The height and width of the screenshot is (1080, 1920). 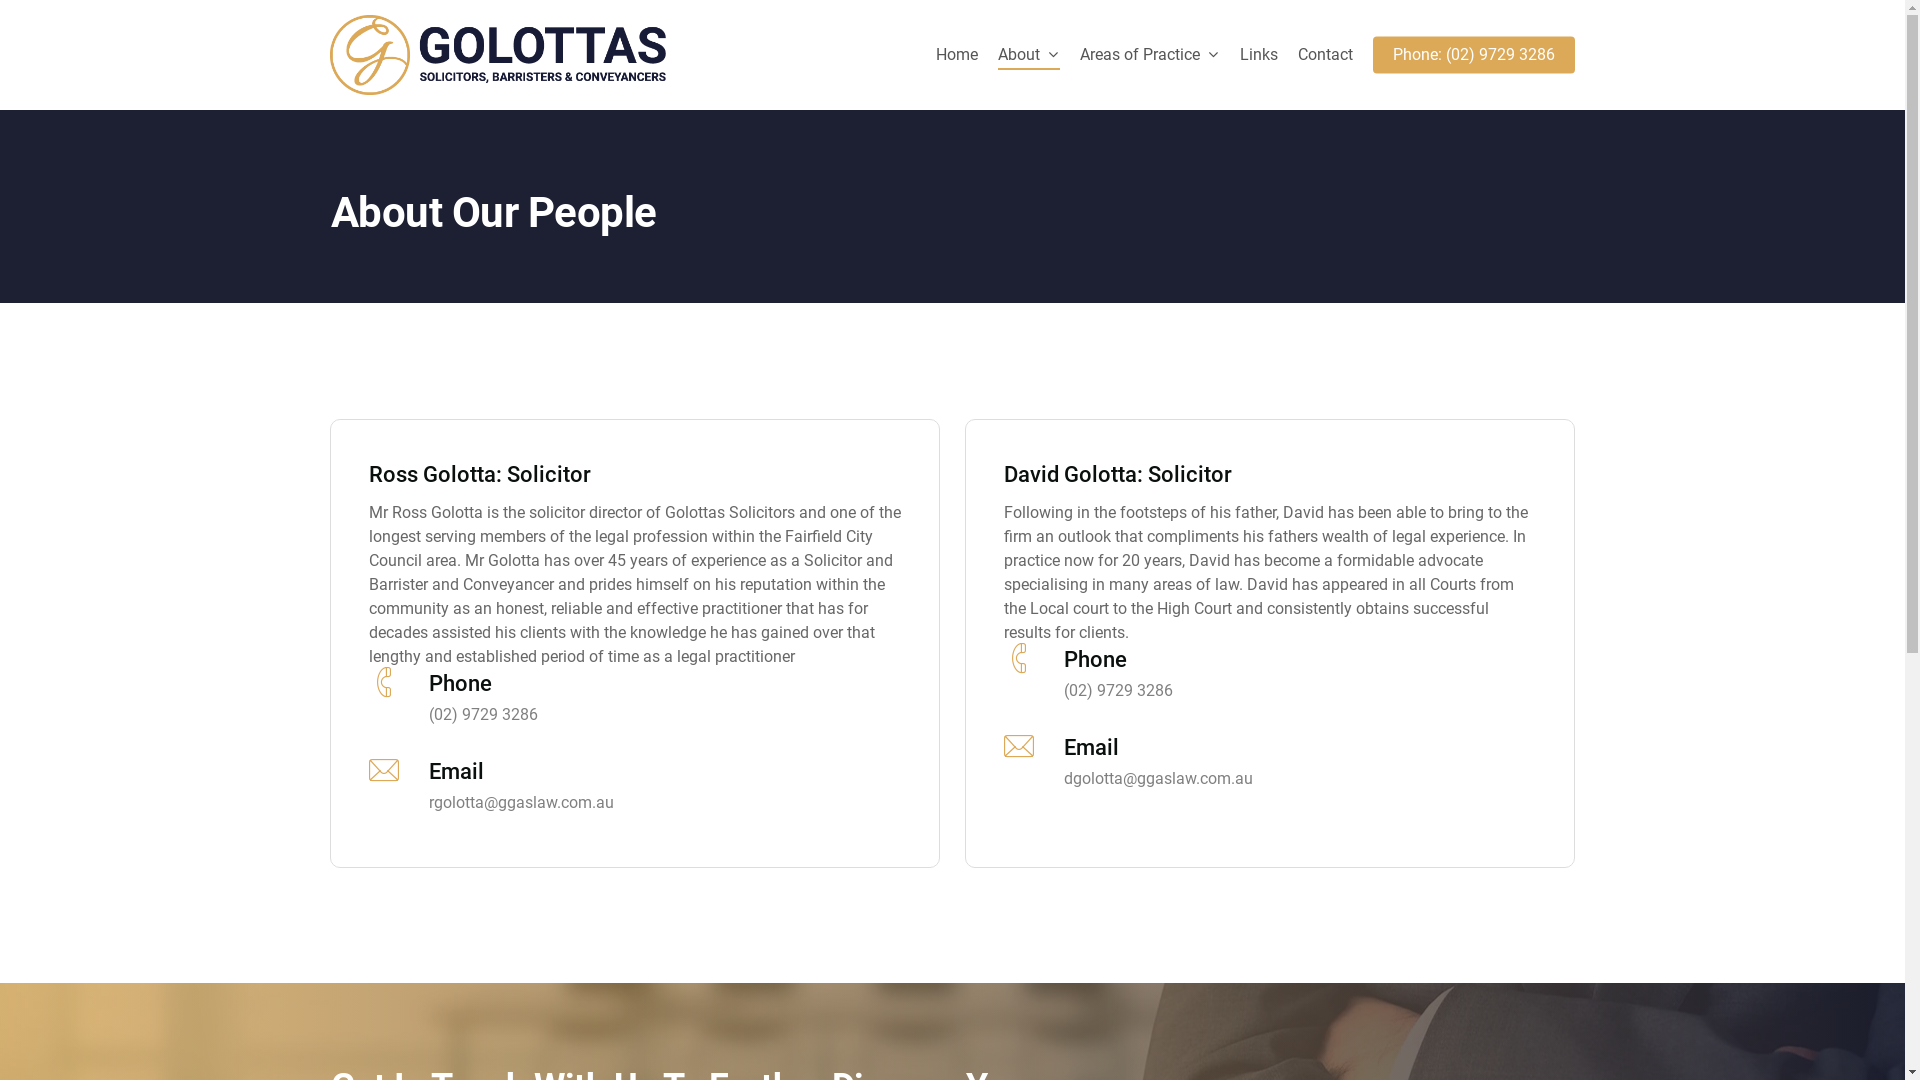 What do you see at coordinates (1474, 55) in the screenshot?
I see `Phone: (02) 9729 3286` at bounding box center [1474, 55].